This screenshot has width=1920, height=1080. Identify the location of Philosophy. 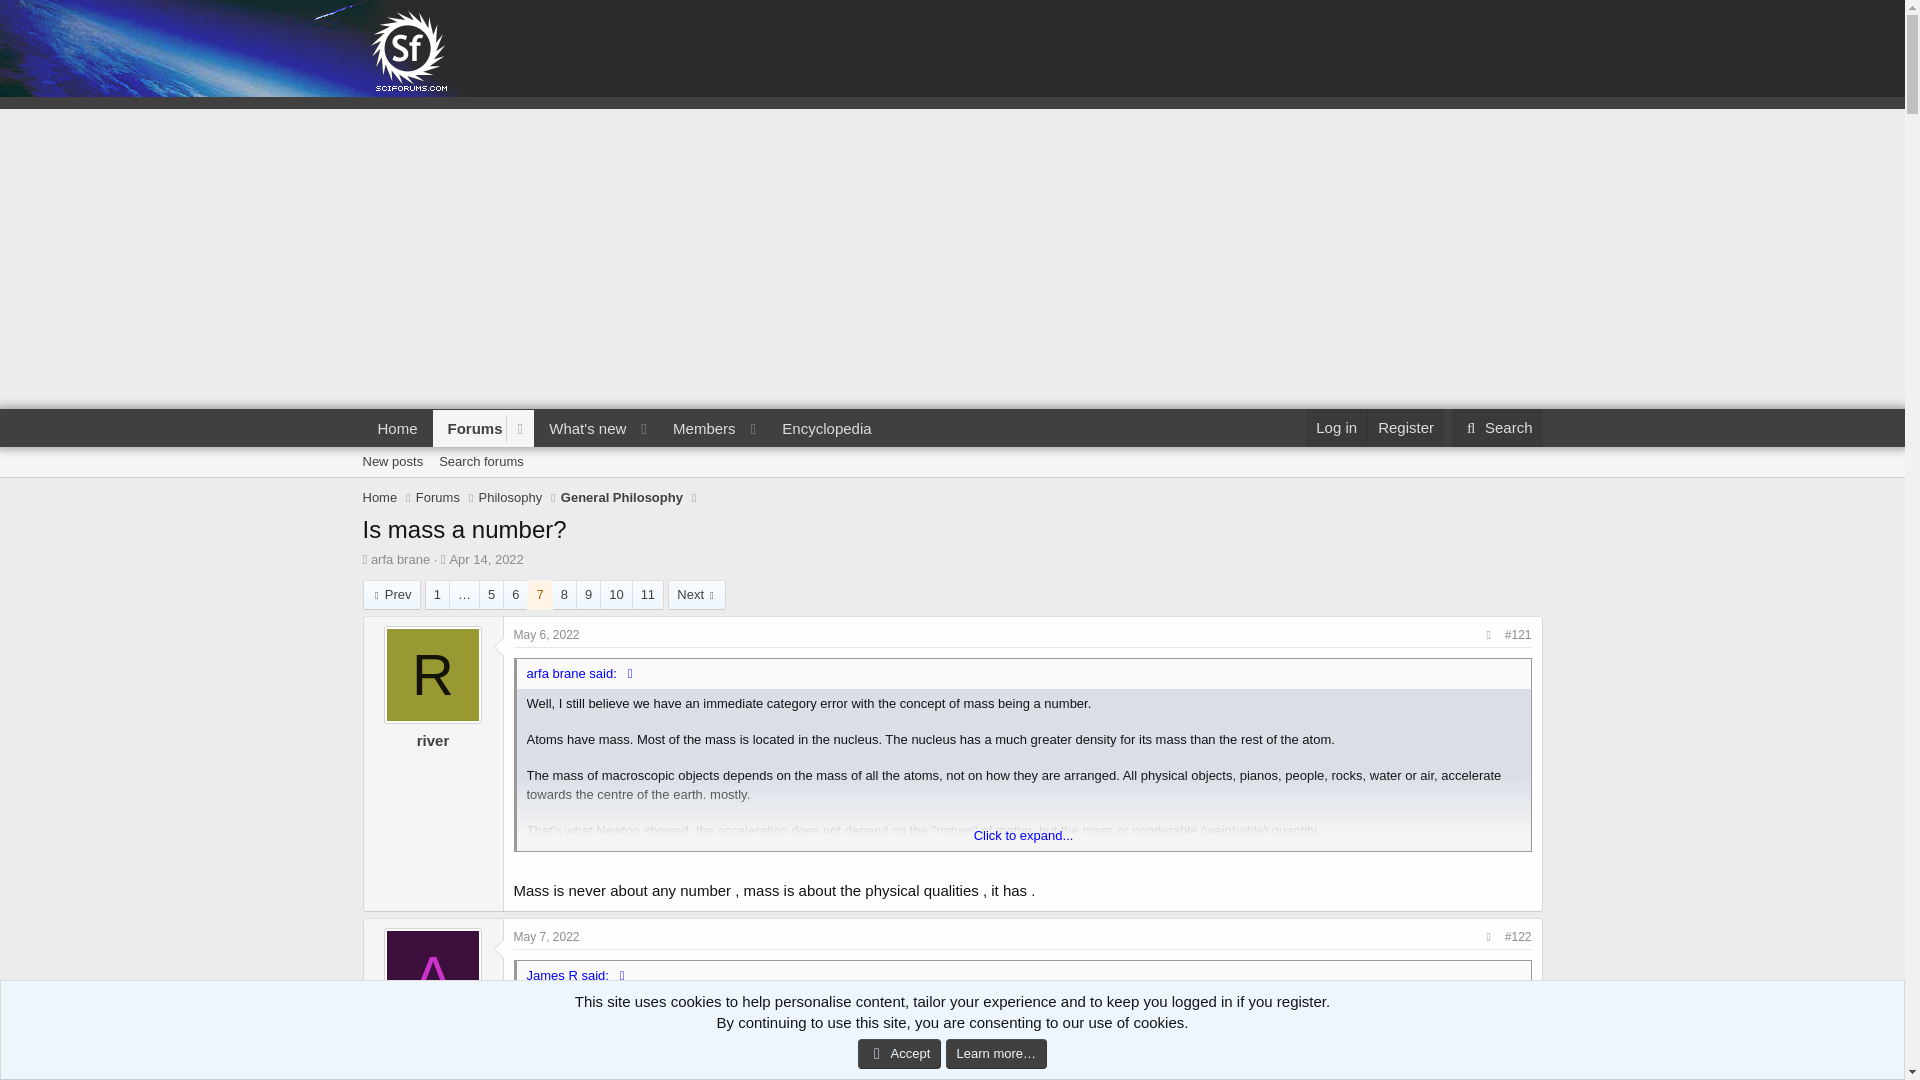
(698, 428).